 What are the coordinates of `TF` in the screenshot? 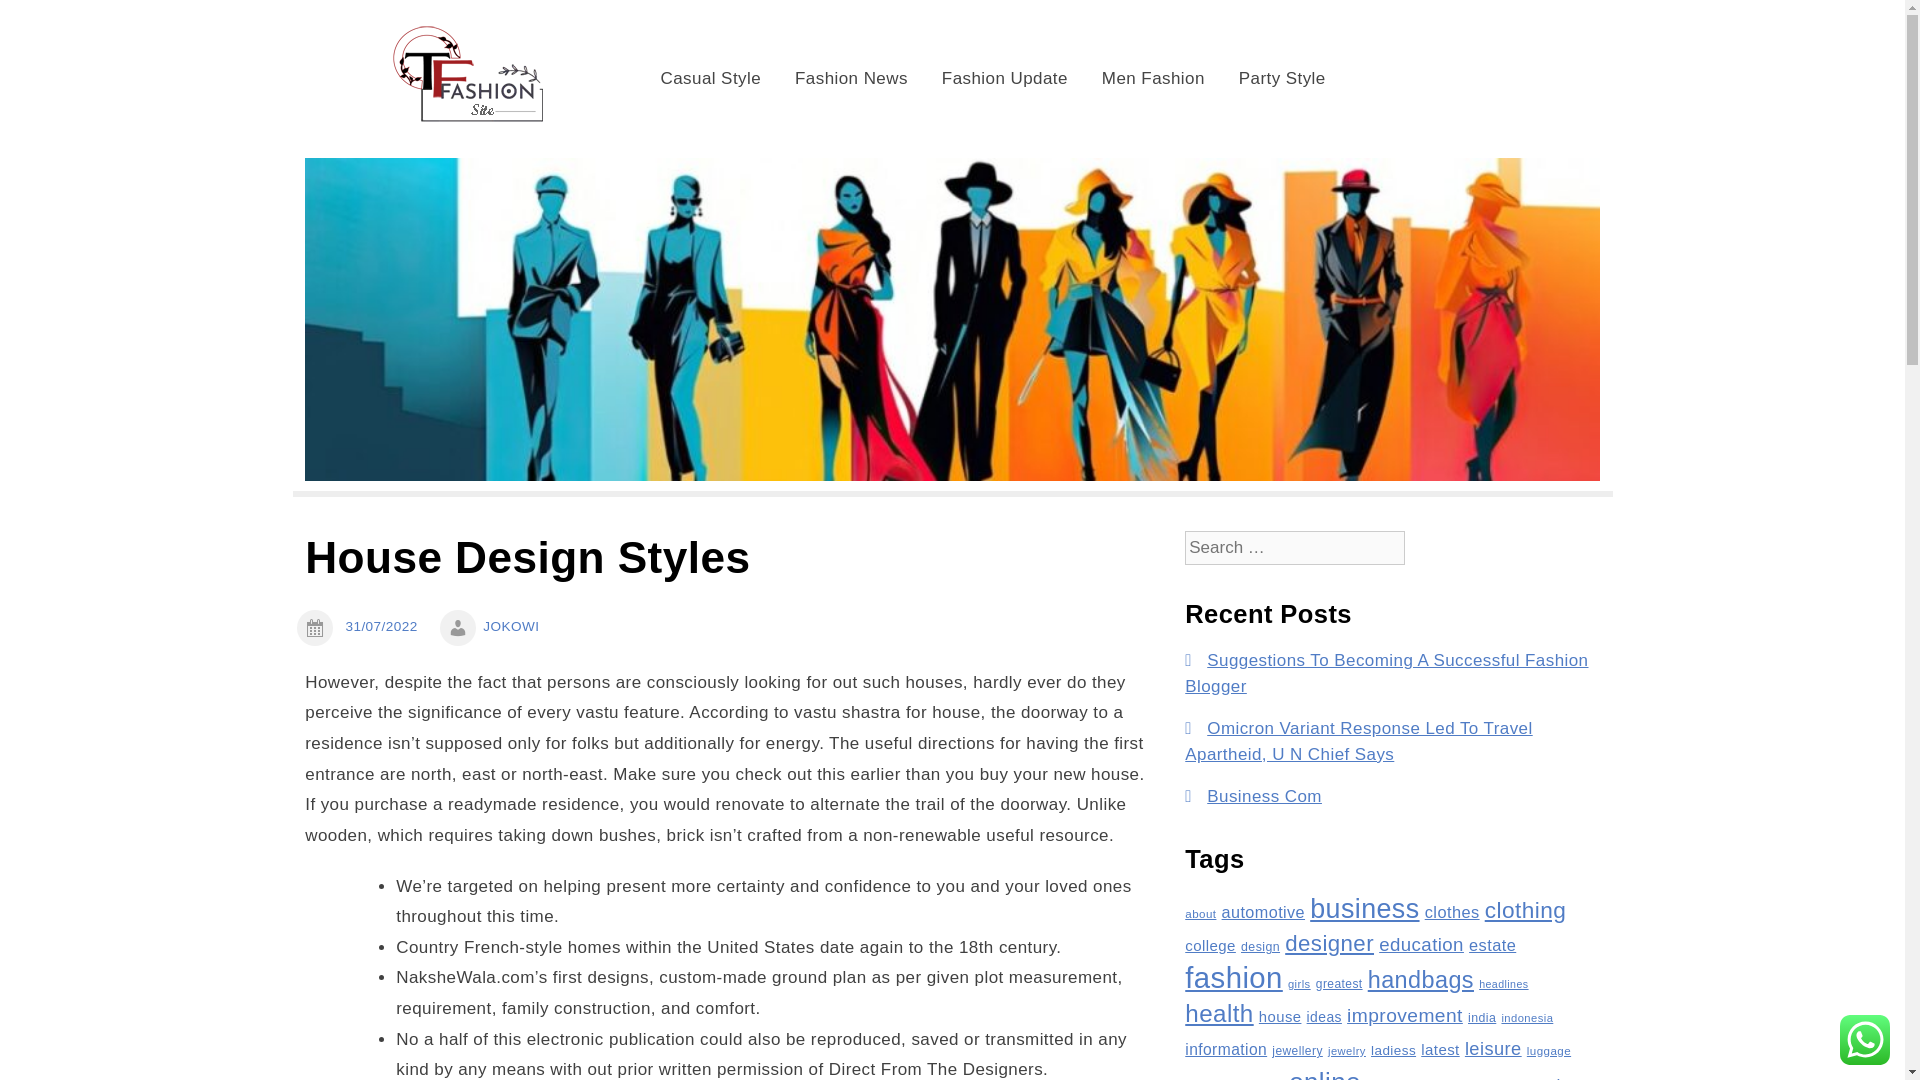 It's located at (643, 38).